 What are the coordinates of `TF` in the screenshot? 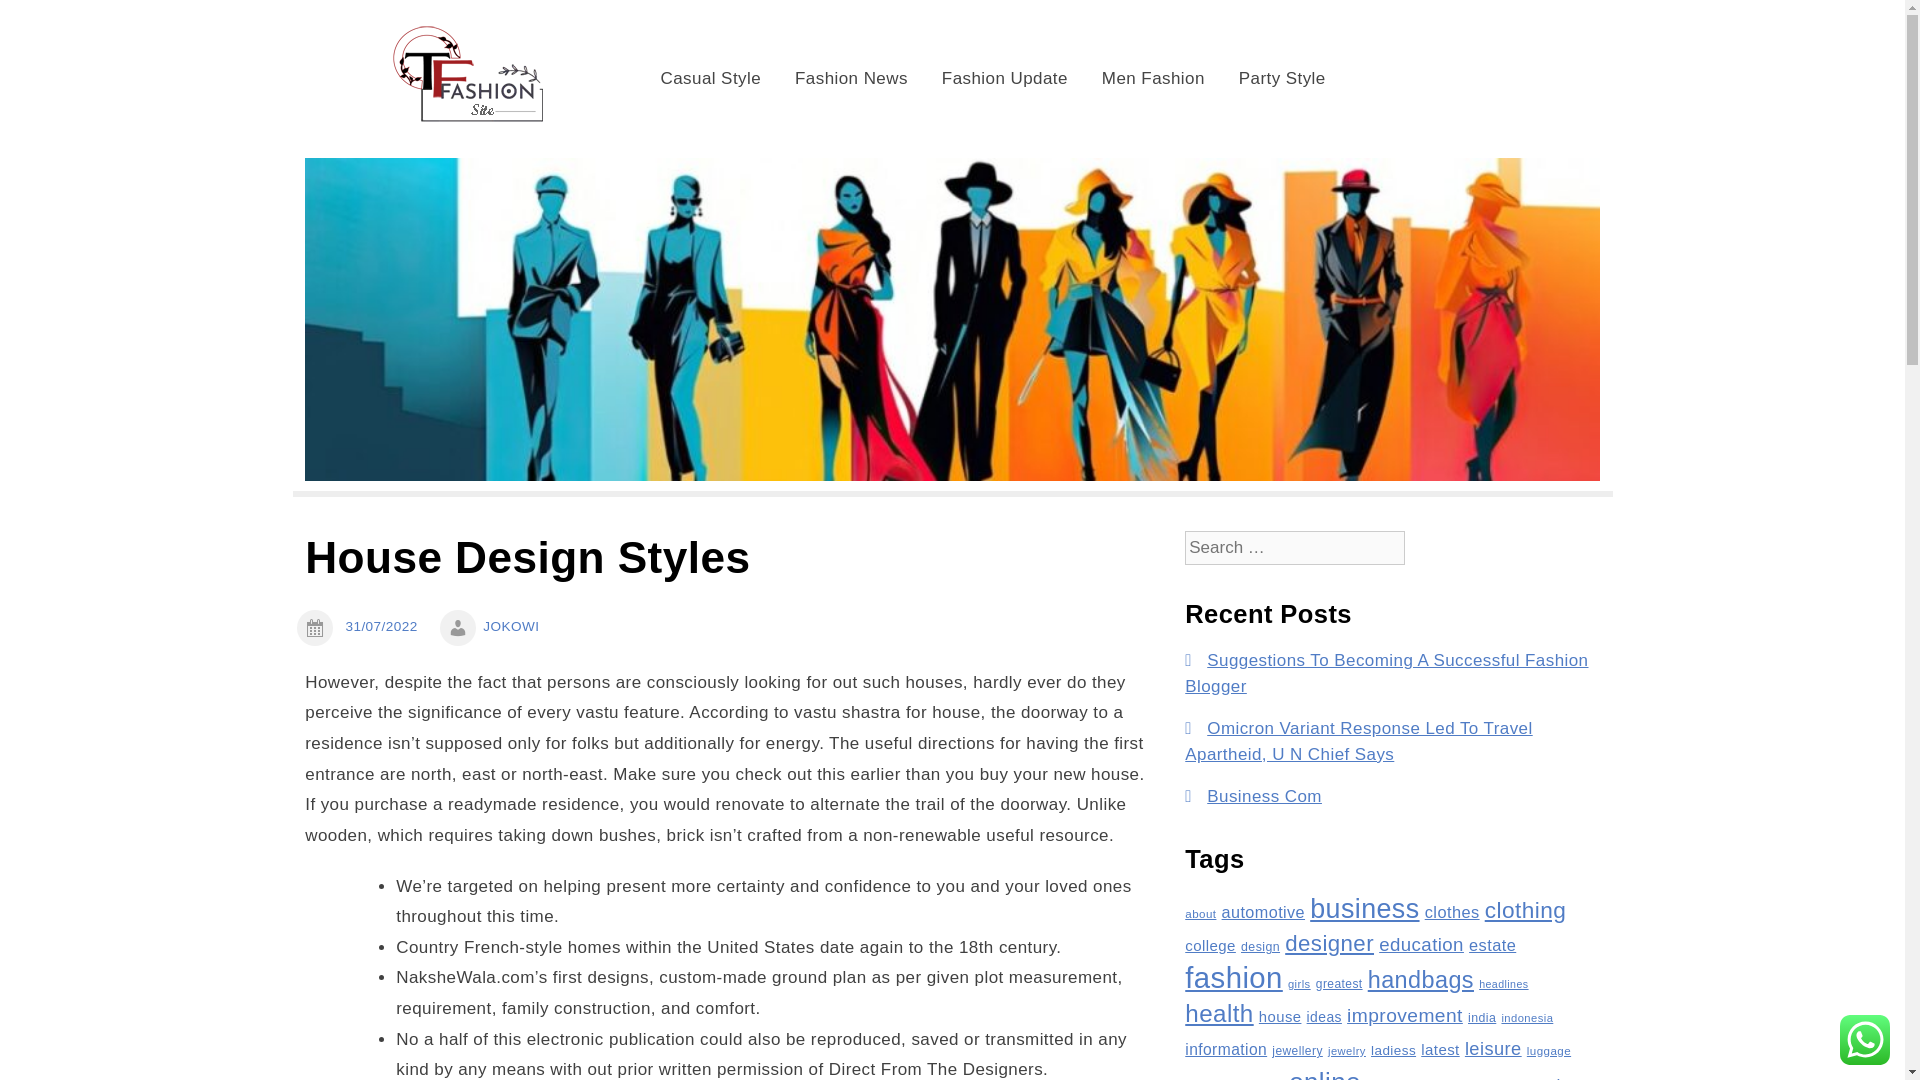 It's located at (643, 38).